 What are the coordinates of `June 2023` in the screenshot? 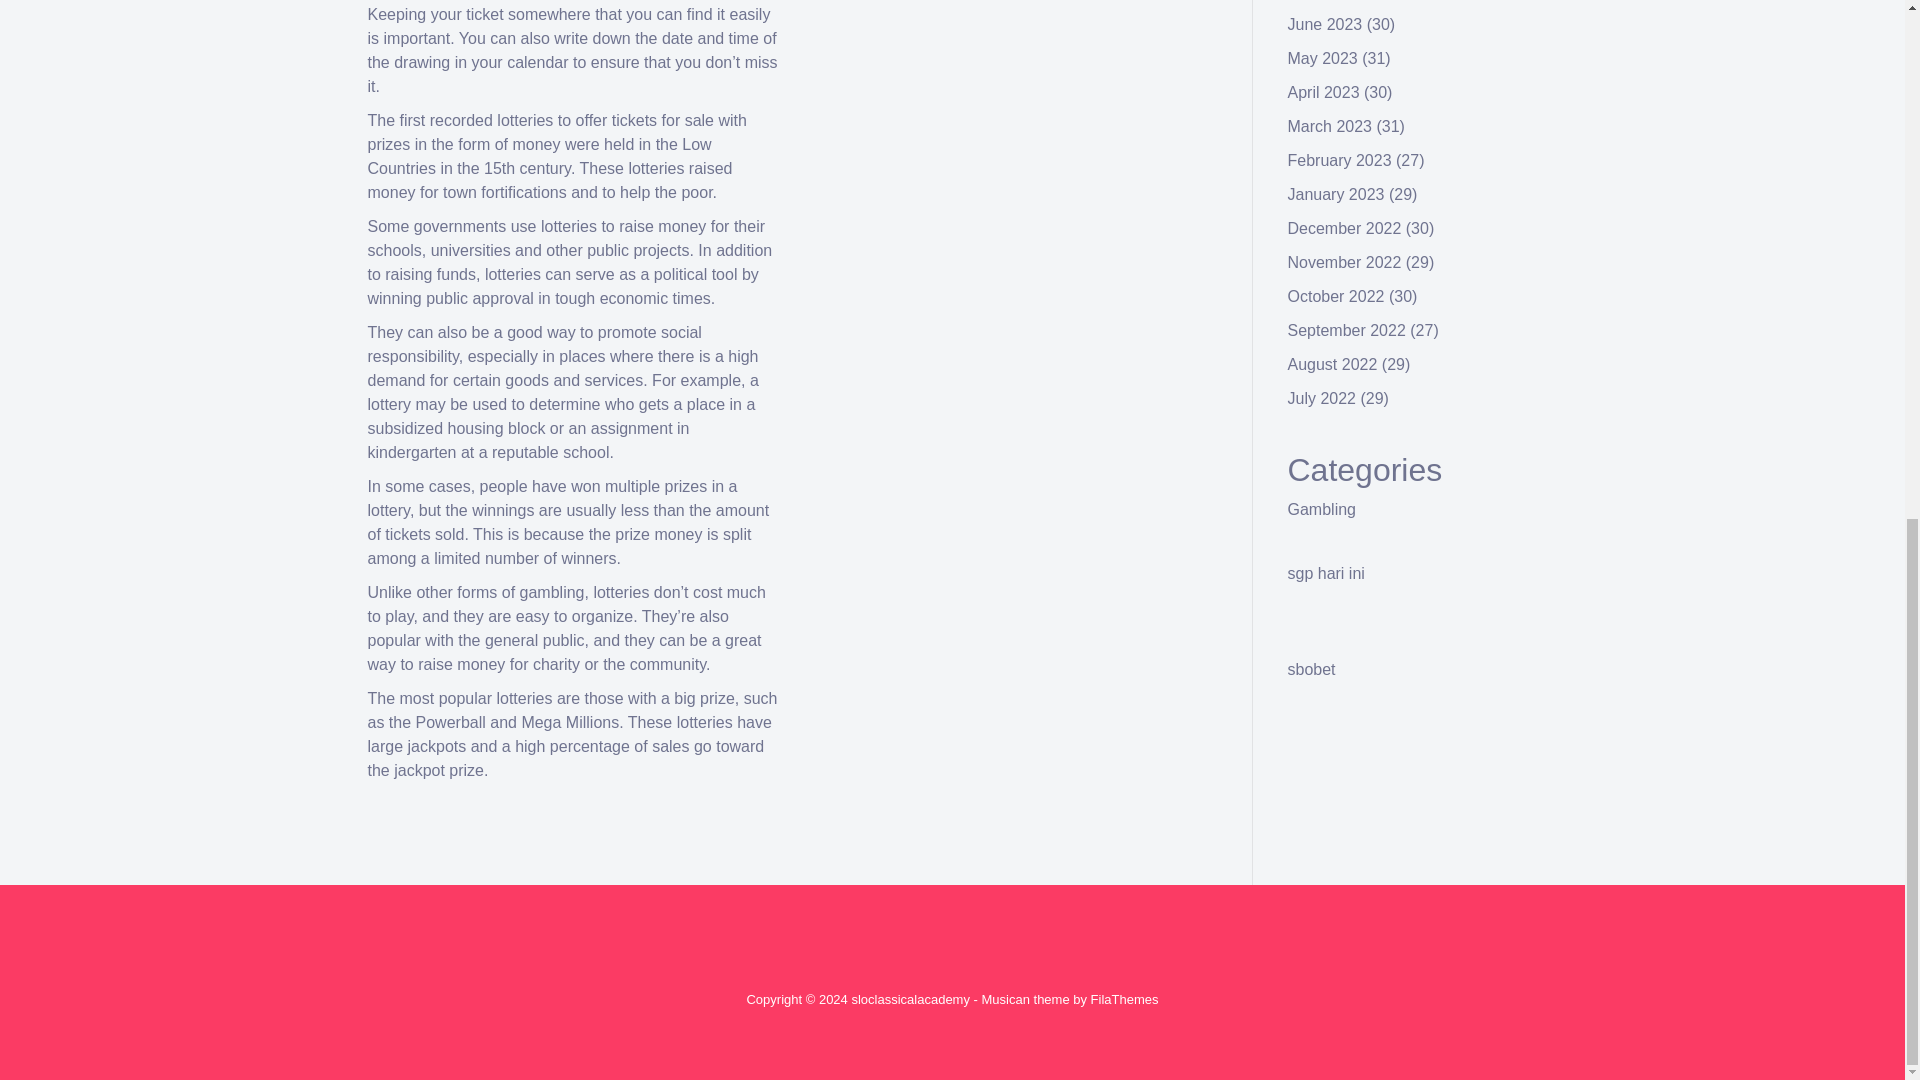 It's located at (1326, 24).